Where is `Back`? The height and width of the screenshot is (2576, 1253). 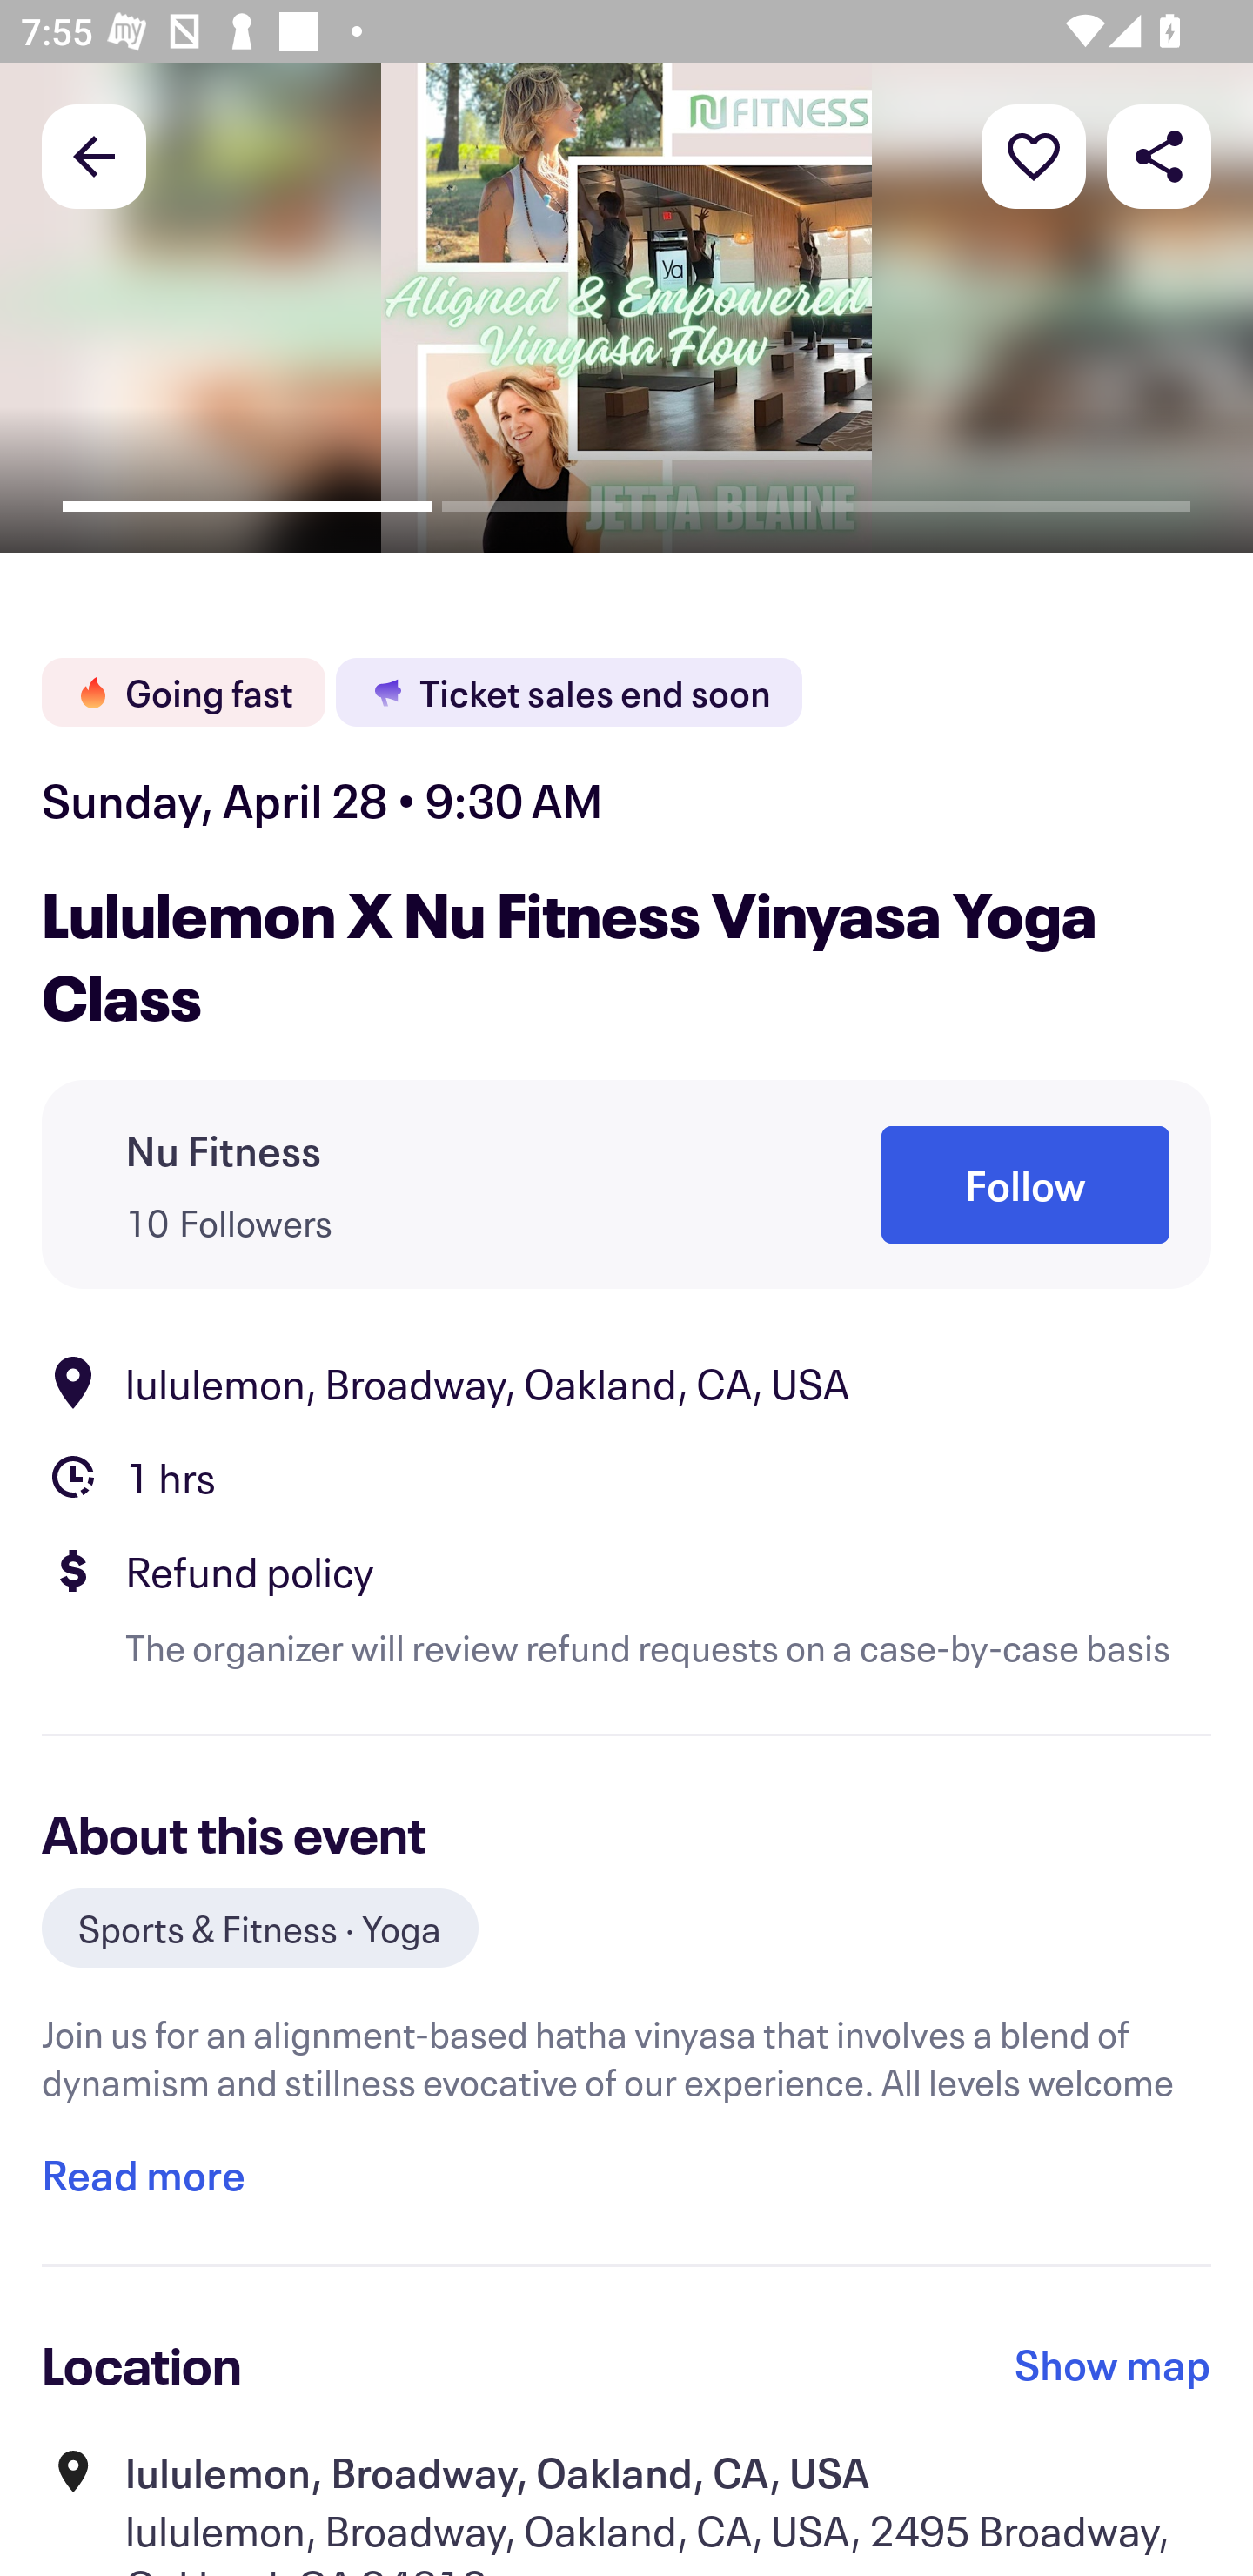 Back is located at coordinates (94, 155).